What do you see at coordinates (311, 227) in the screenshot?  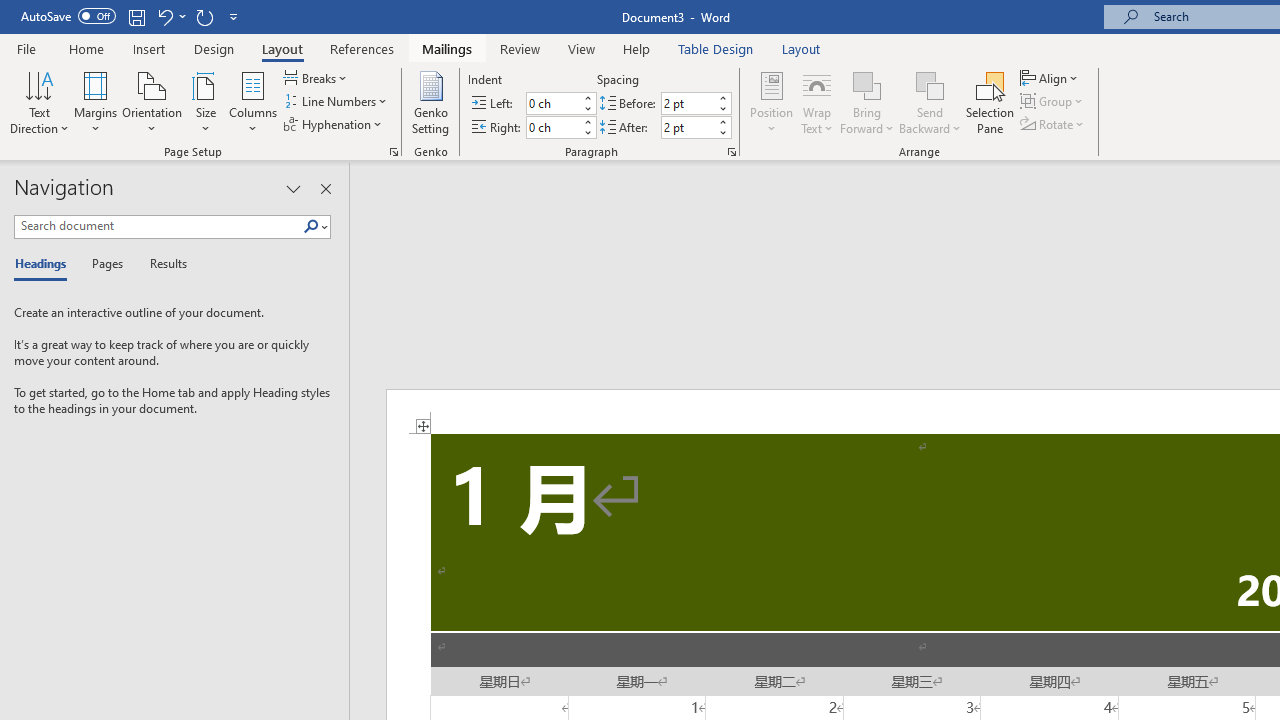 I see `Search` at bounding box center [311, 227].